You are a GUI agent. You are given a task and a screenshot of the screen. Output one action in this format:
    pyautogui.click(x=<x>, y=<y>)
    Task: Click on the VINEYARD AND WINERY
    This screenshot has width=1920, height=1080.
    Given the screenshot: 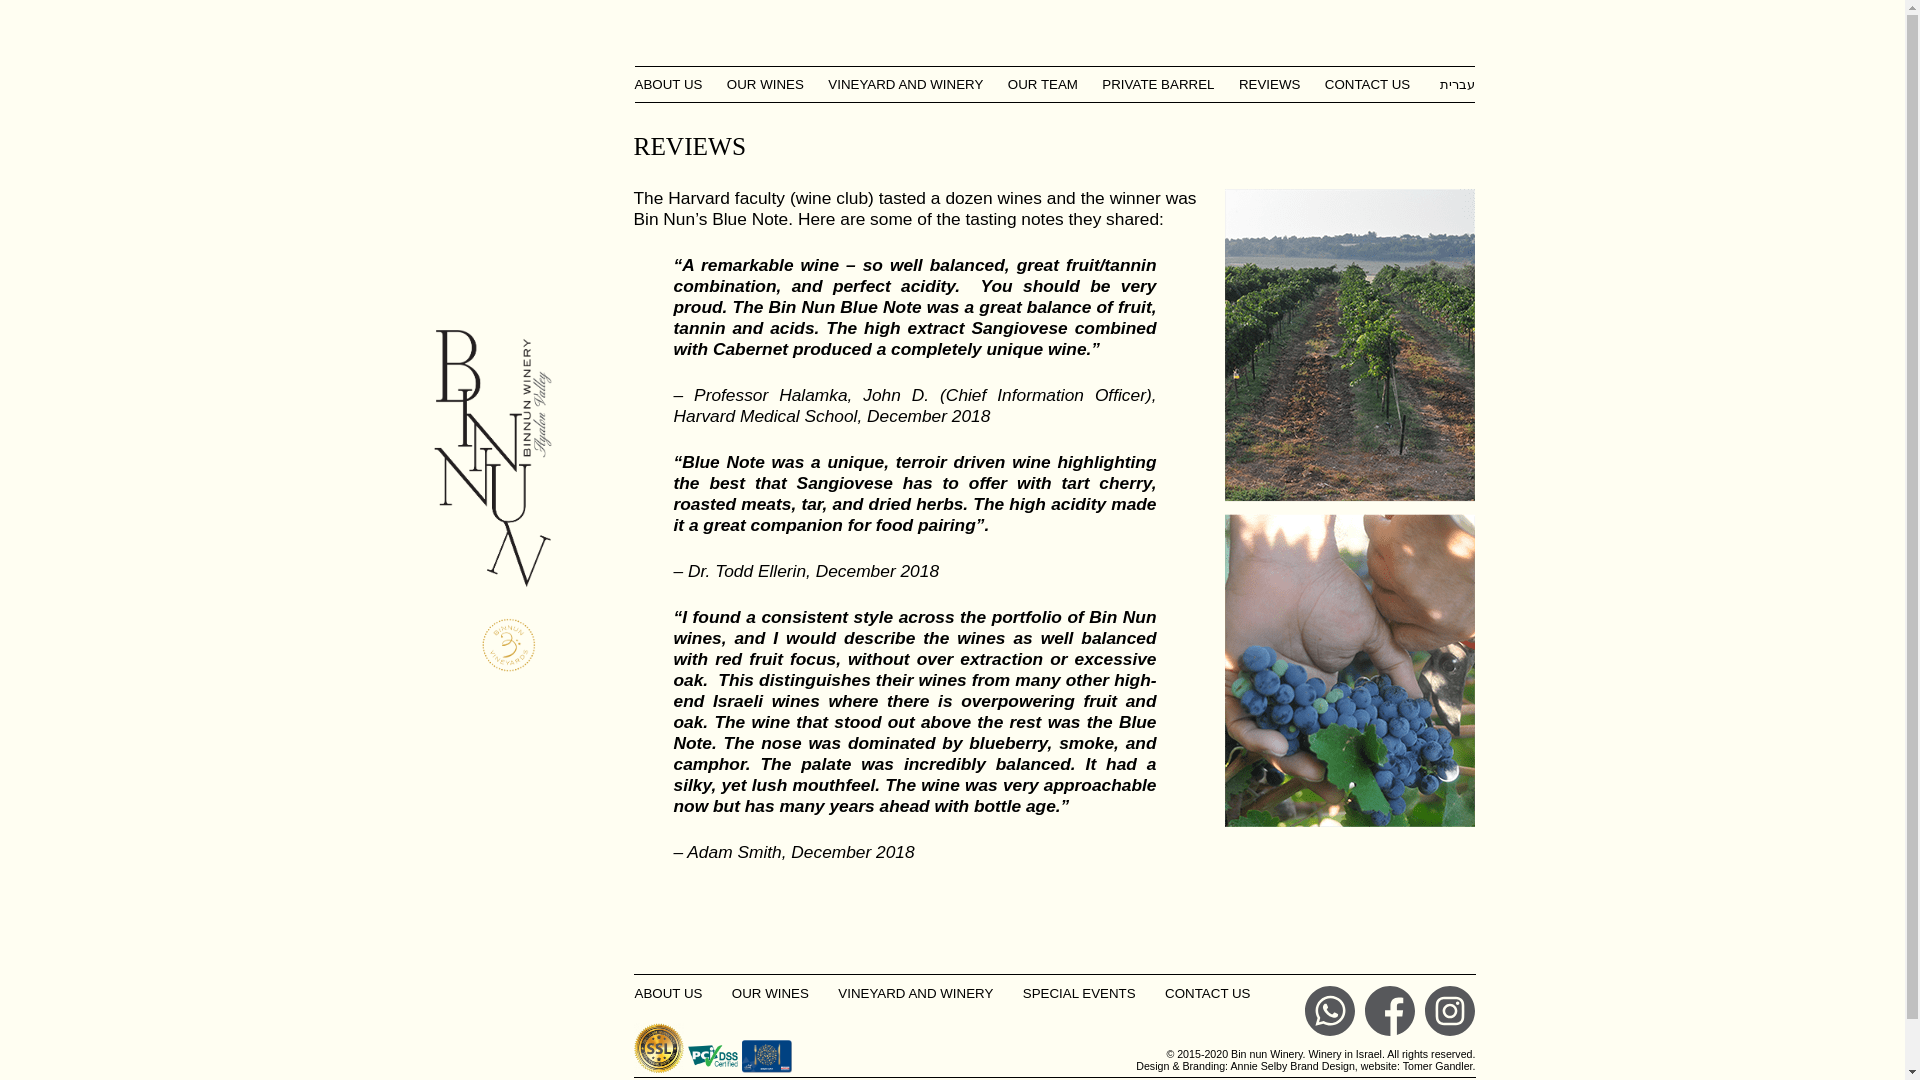 What is the action you would take?
    pyautogui.click(x=904, y=84)
    